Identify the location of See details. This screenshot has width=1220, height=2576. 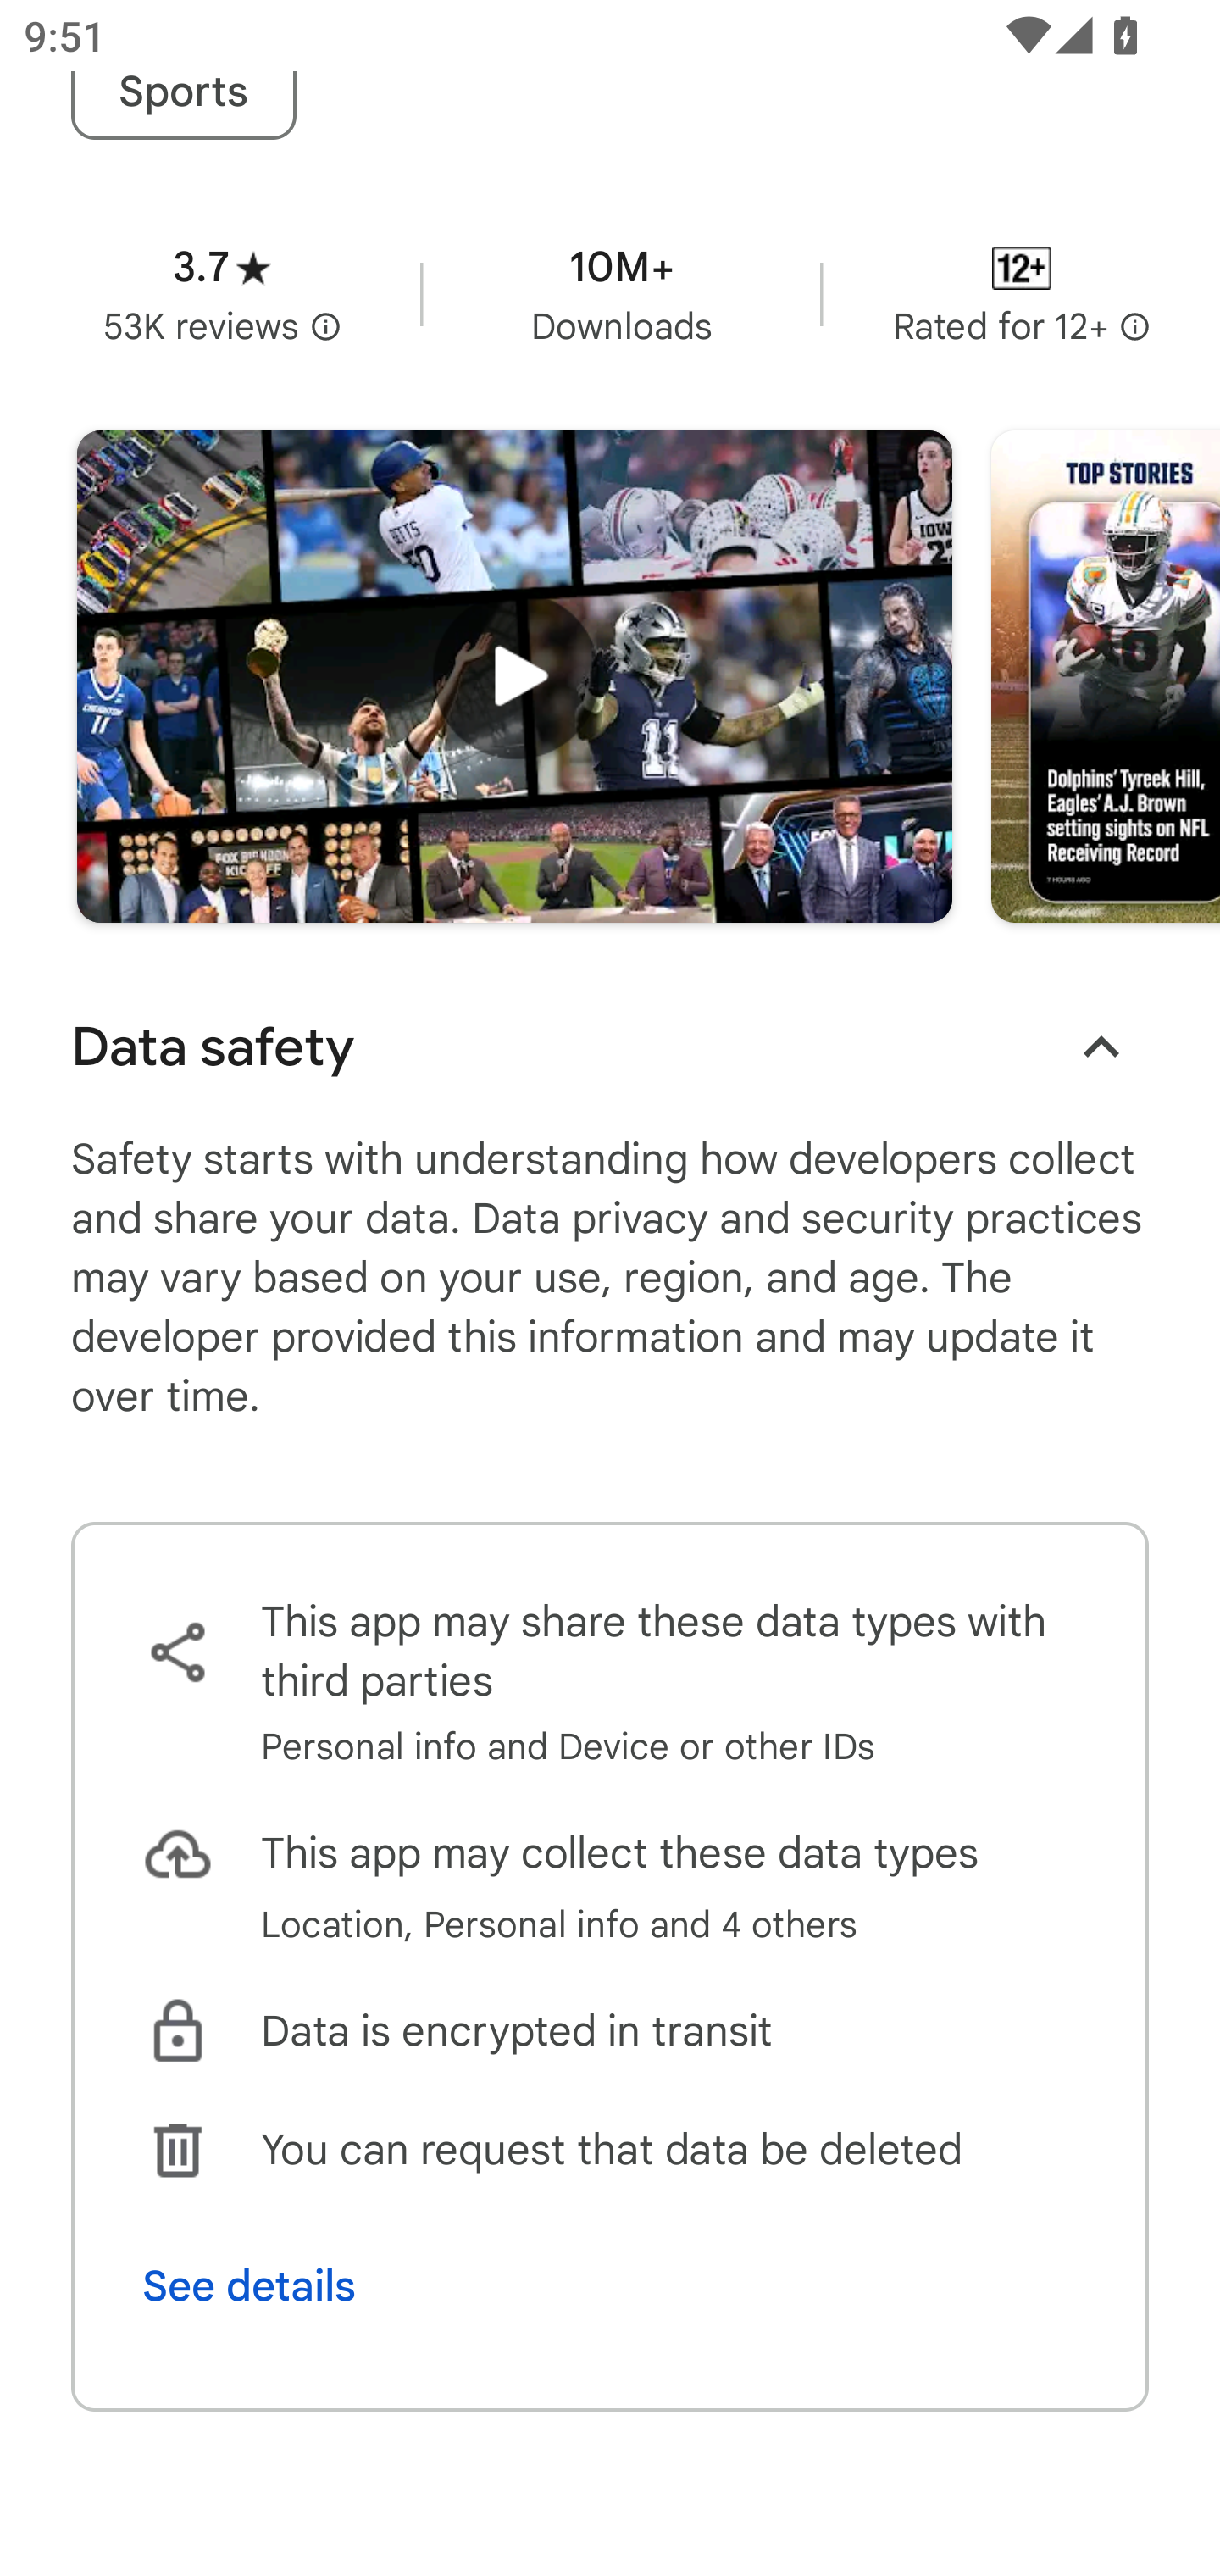
(249, 2286).